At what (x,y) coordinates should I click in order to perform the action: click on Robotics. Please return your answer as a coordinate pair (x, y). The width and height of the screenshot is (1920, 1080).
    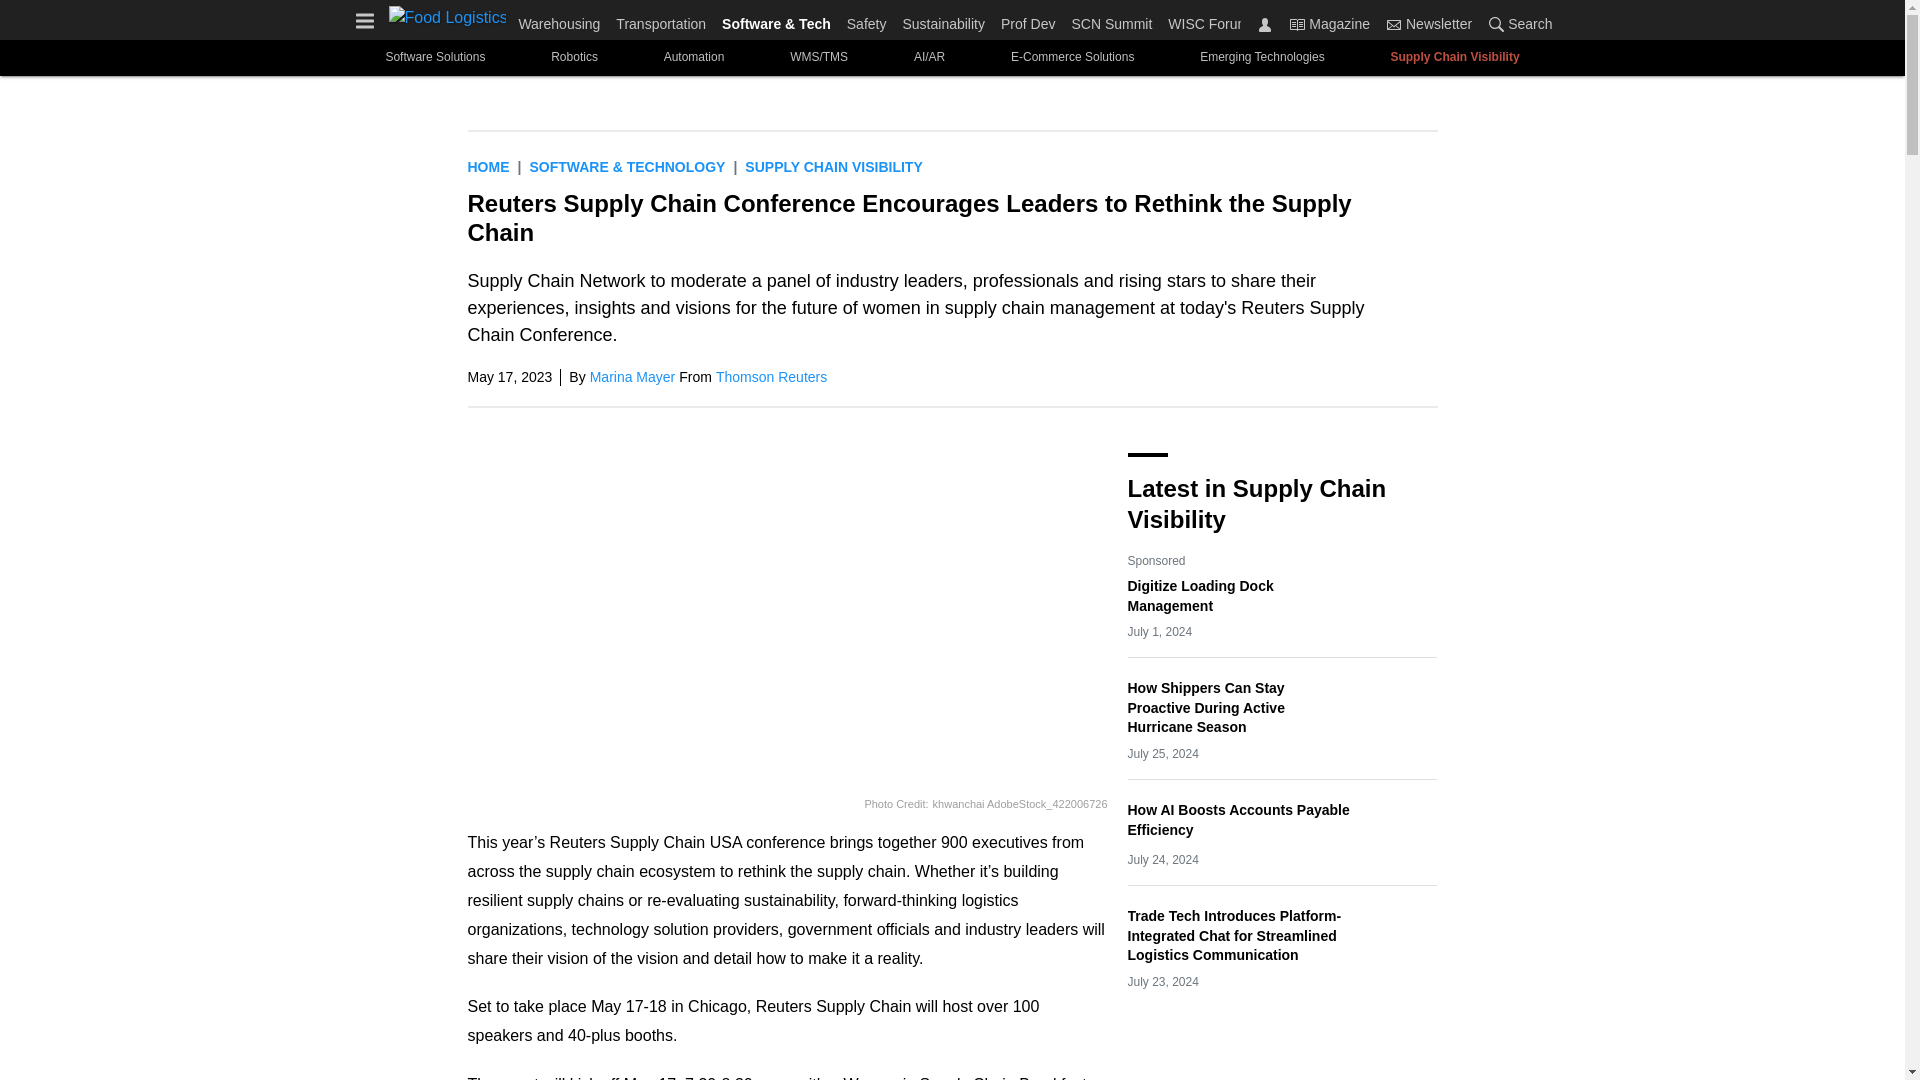
    Looking at the image, I should click on (574, 56).